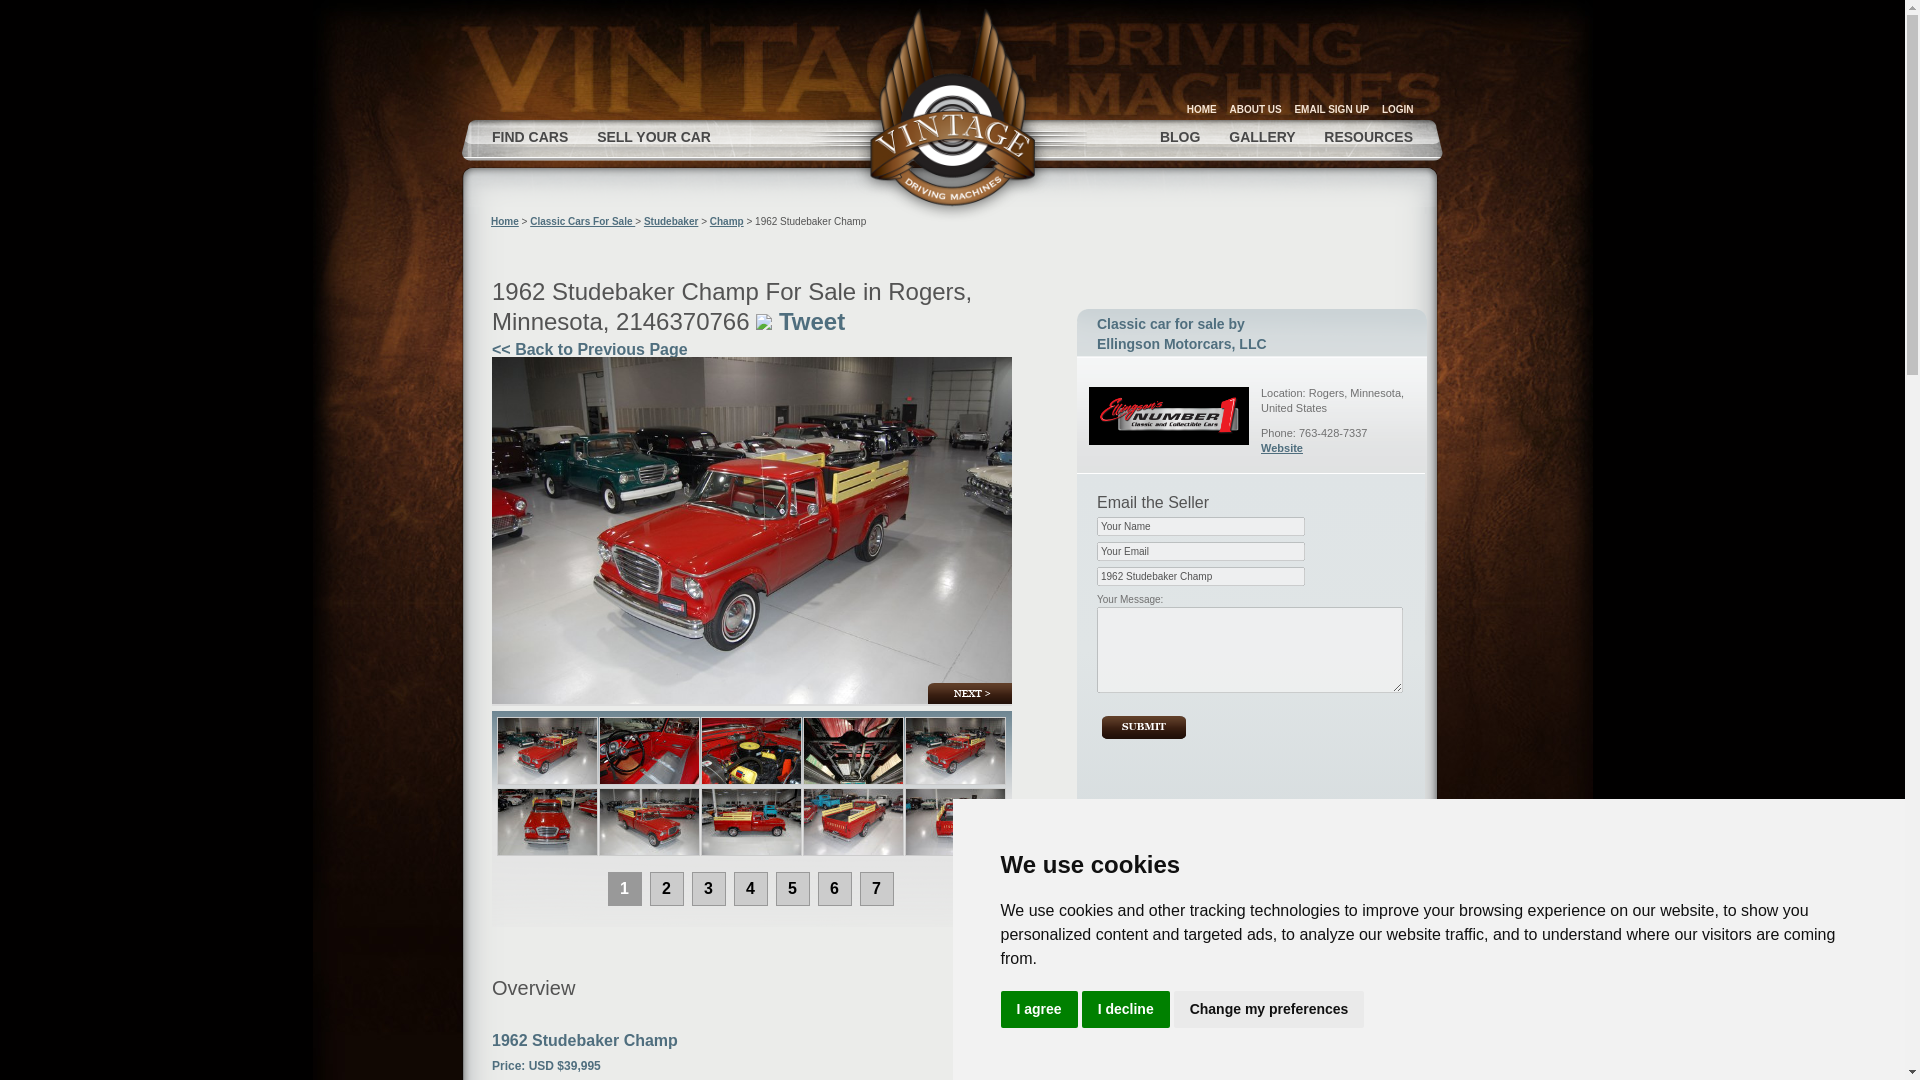 The width and height of the screenshot is (1920, 1080). Describe the element at coordinates (792, 888) in the screenshot. I see `5` at that location.